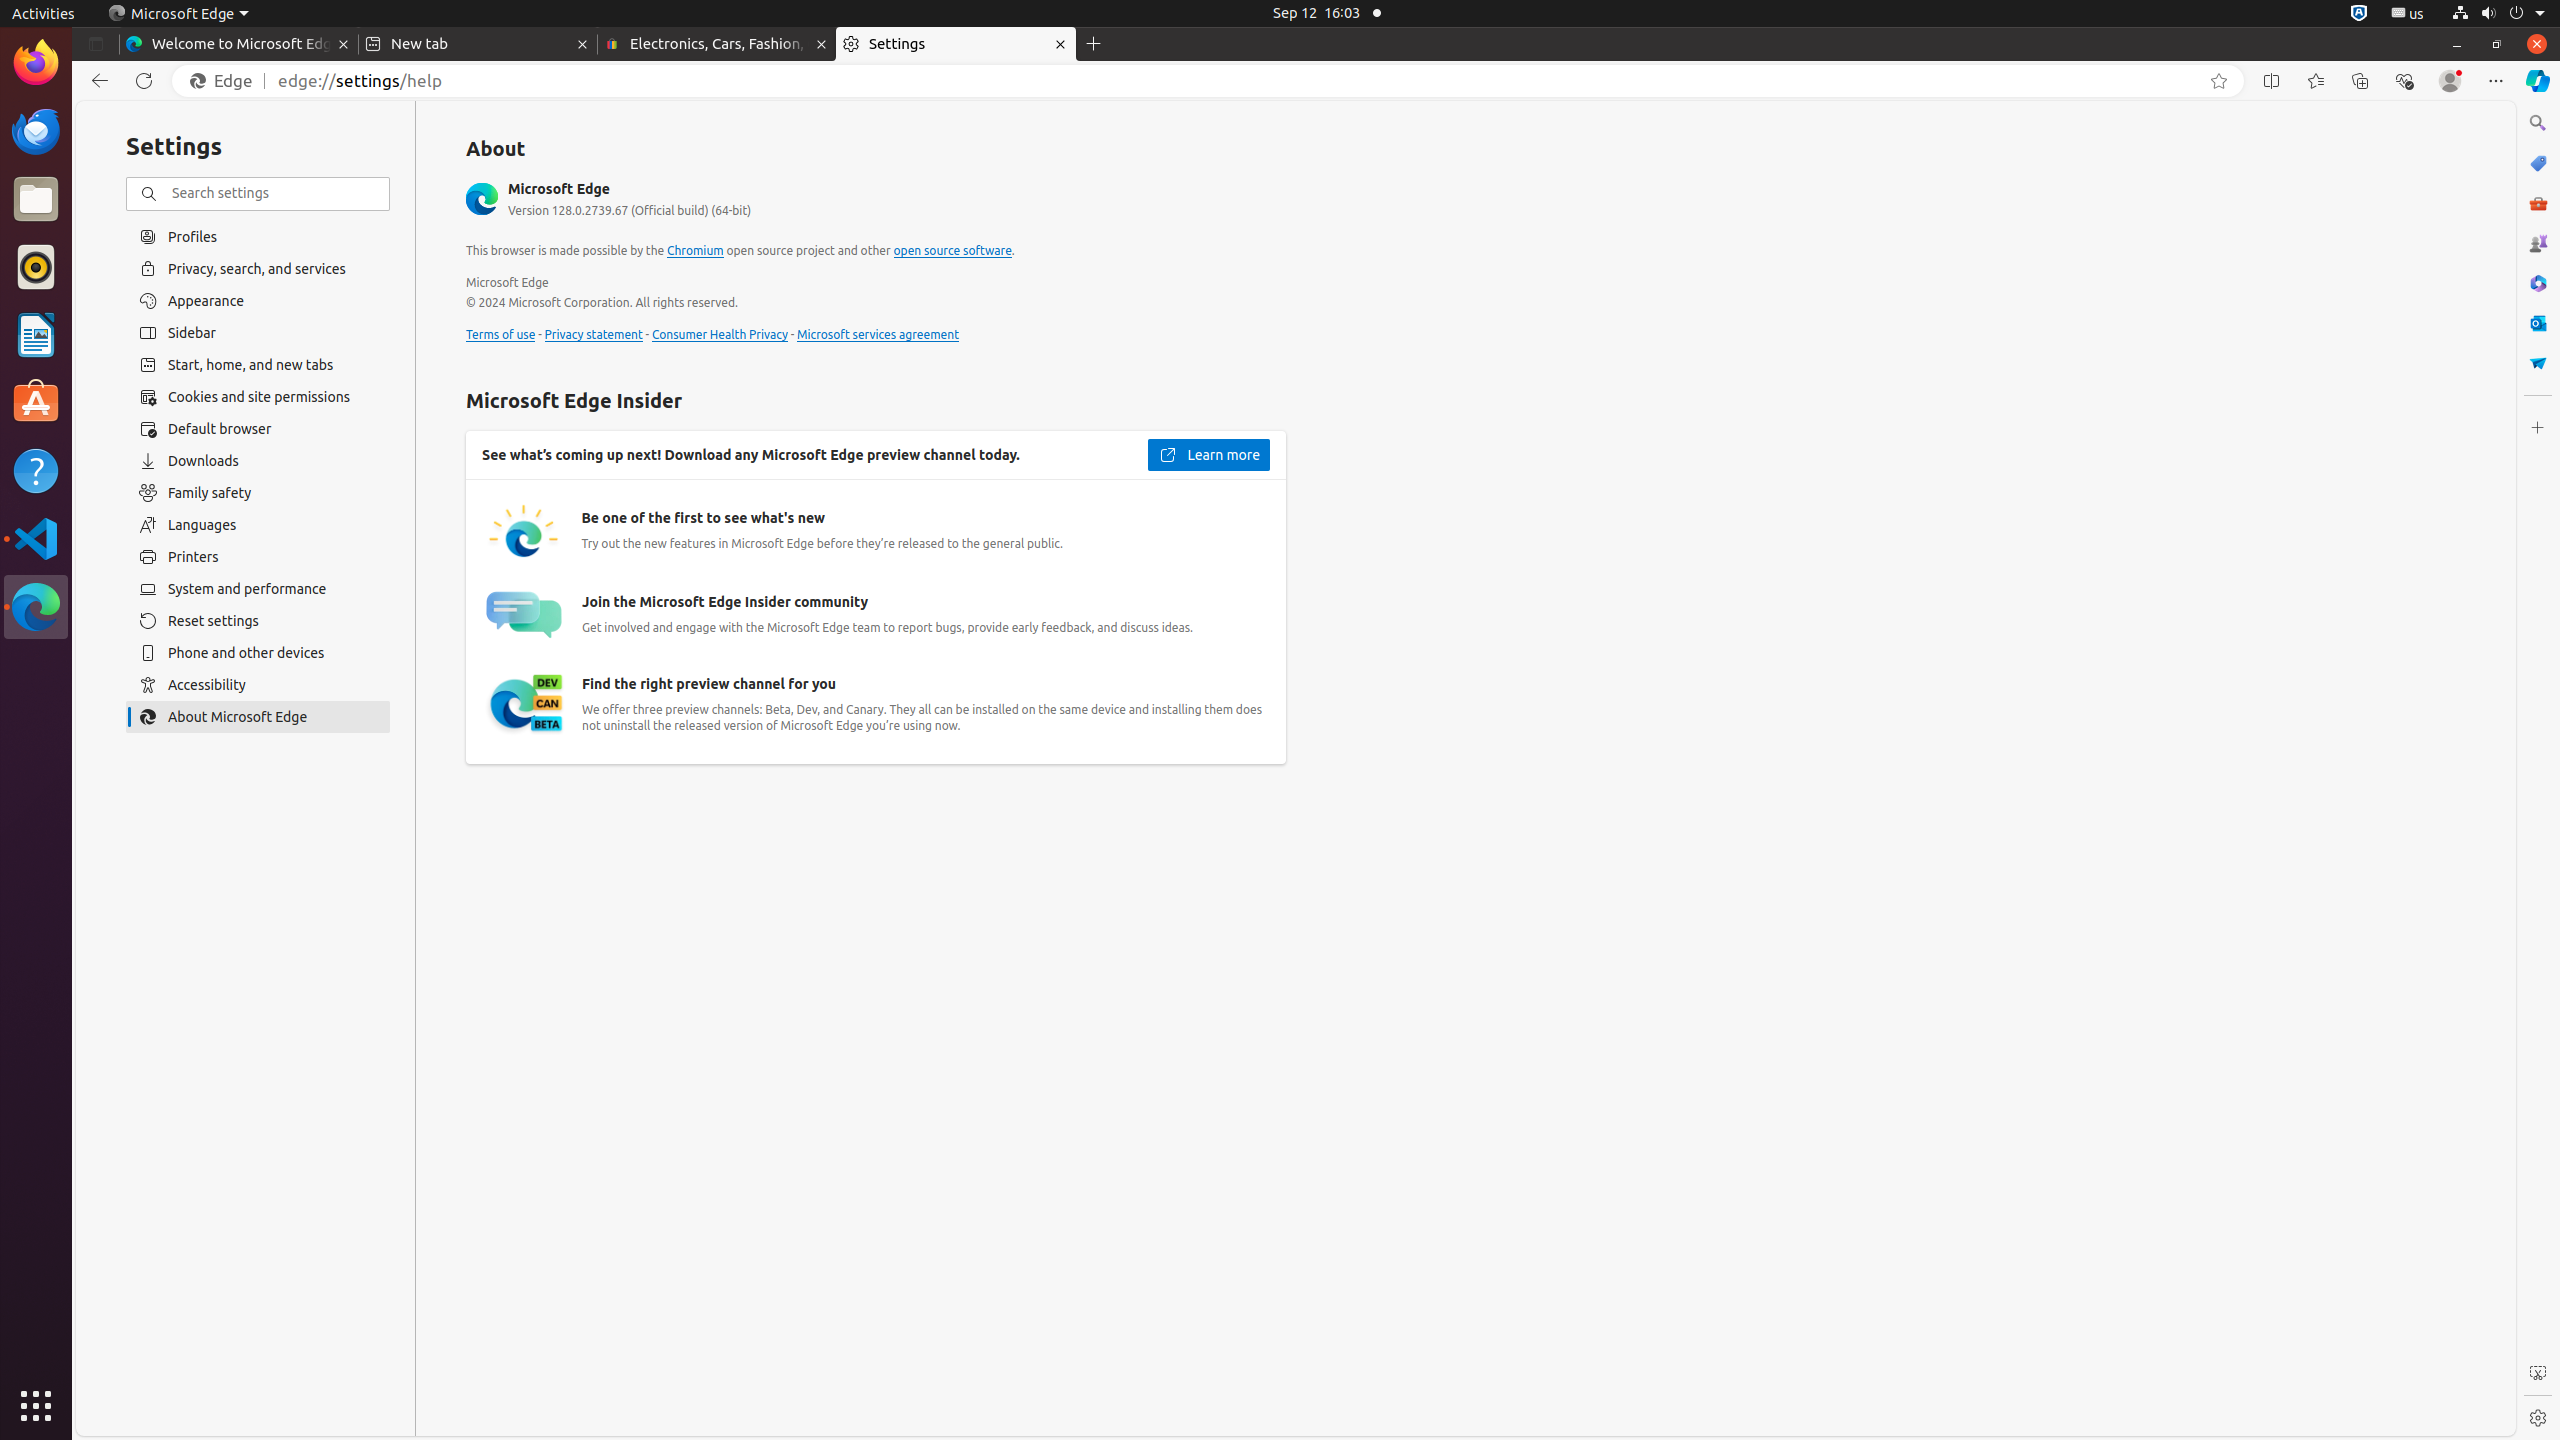  Describe the element at coordinates (36, 131) in the screenshot. I see `Thunderbird Mail` at that location.